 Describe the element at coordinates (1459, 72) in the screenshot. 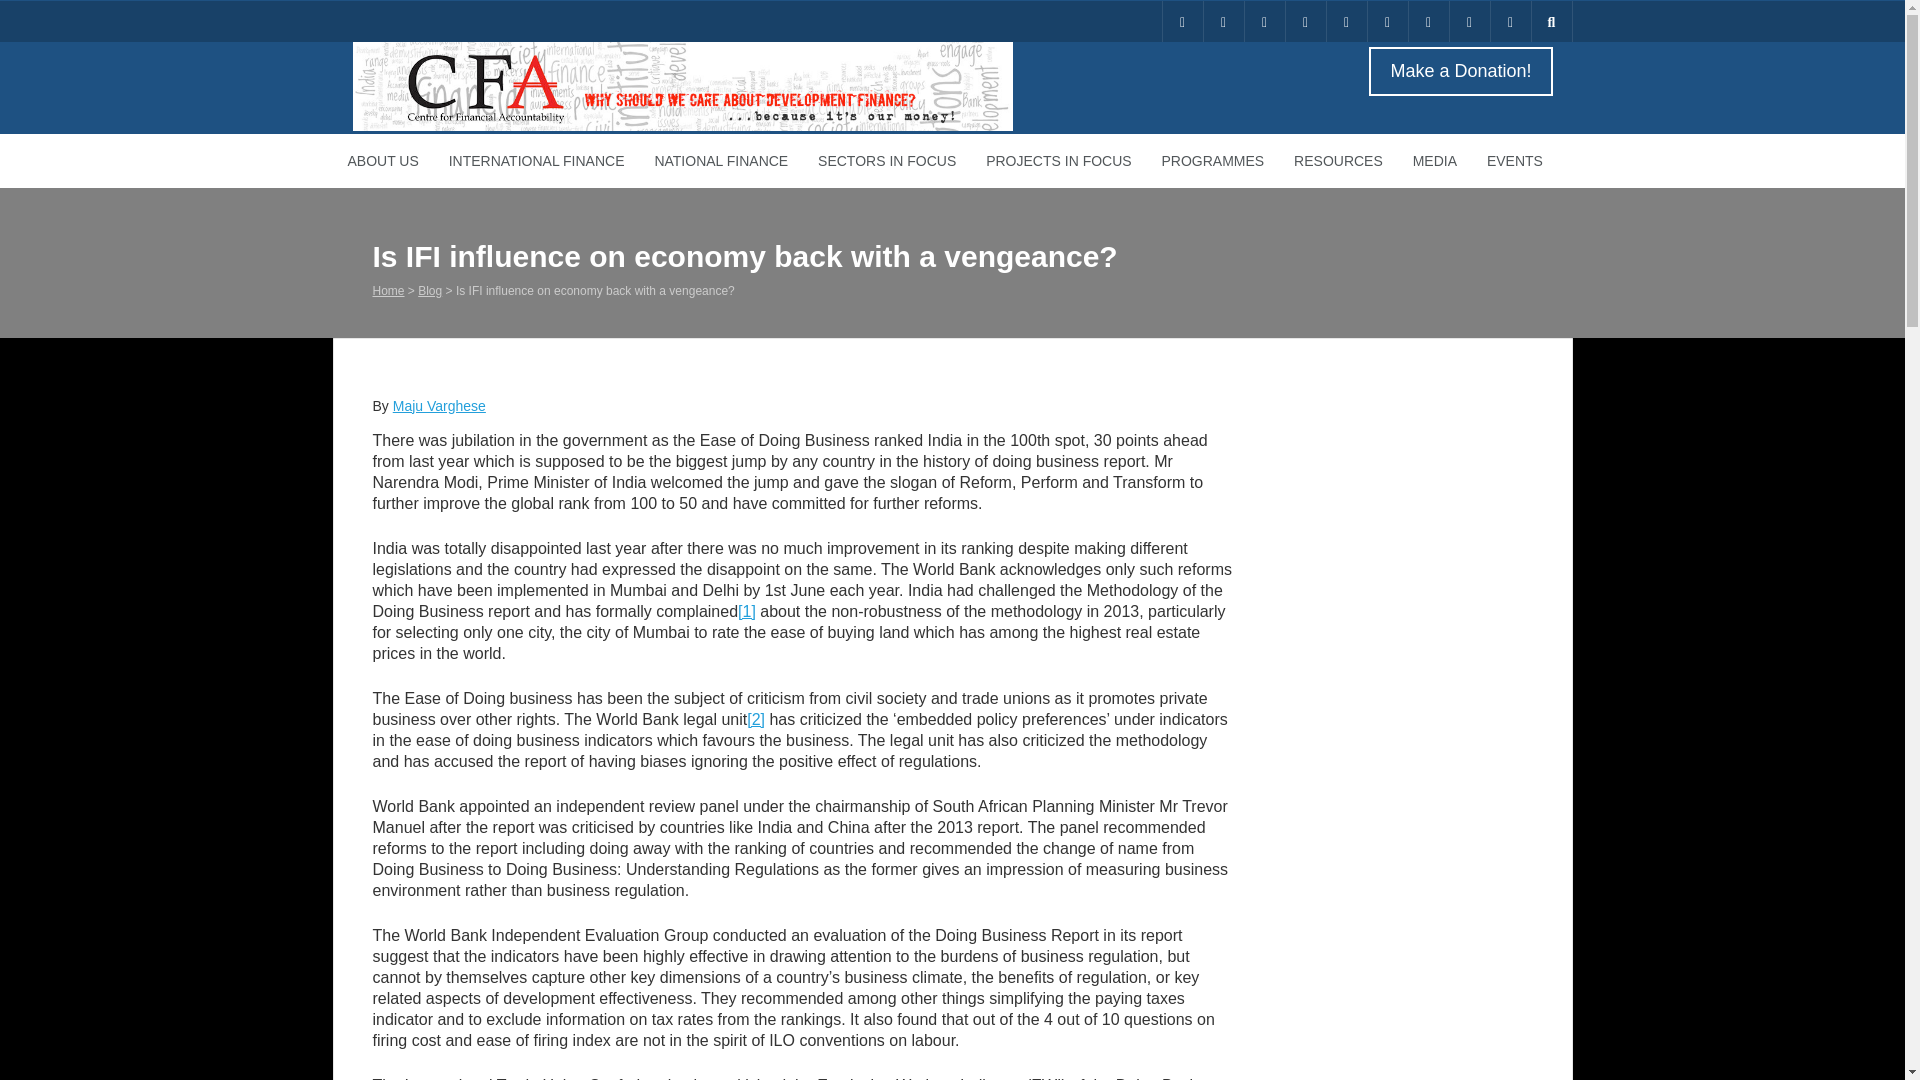

I see `Make a Donation!` at that location.